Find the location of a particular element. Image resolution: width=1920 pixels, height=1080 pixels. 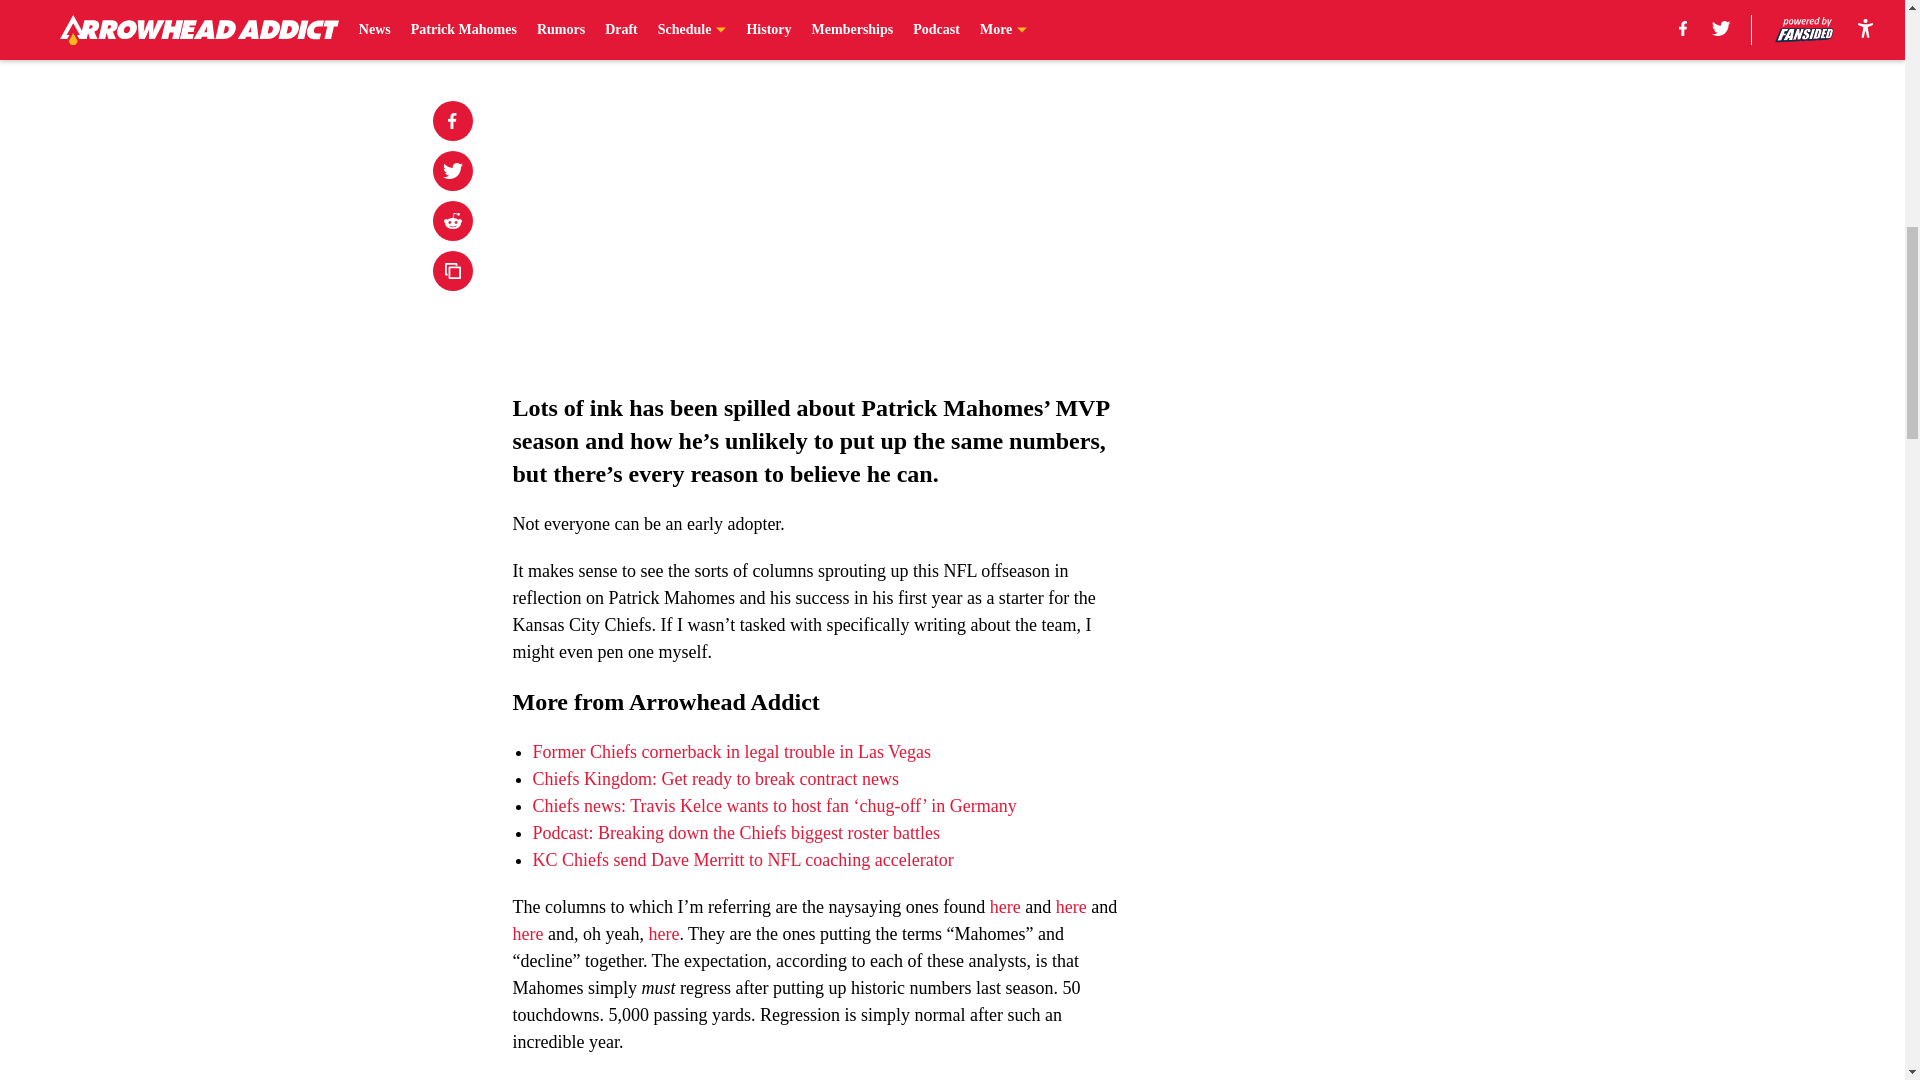

here is located at coordinates (664, 934).